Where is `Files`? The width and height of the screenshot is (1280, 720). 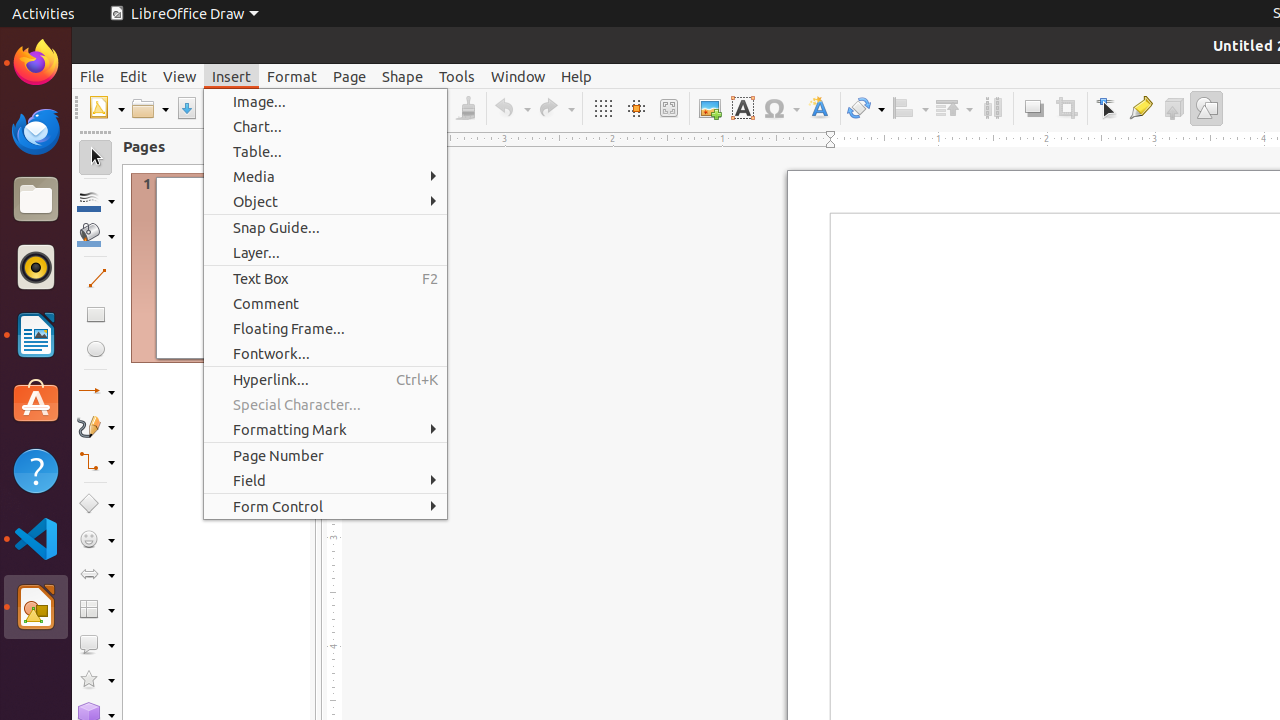
Files is located at coordinates (36, 200).